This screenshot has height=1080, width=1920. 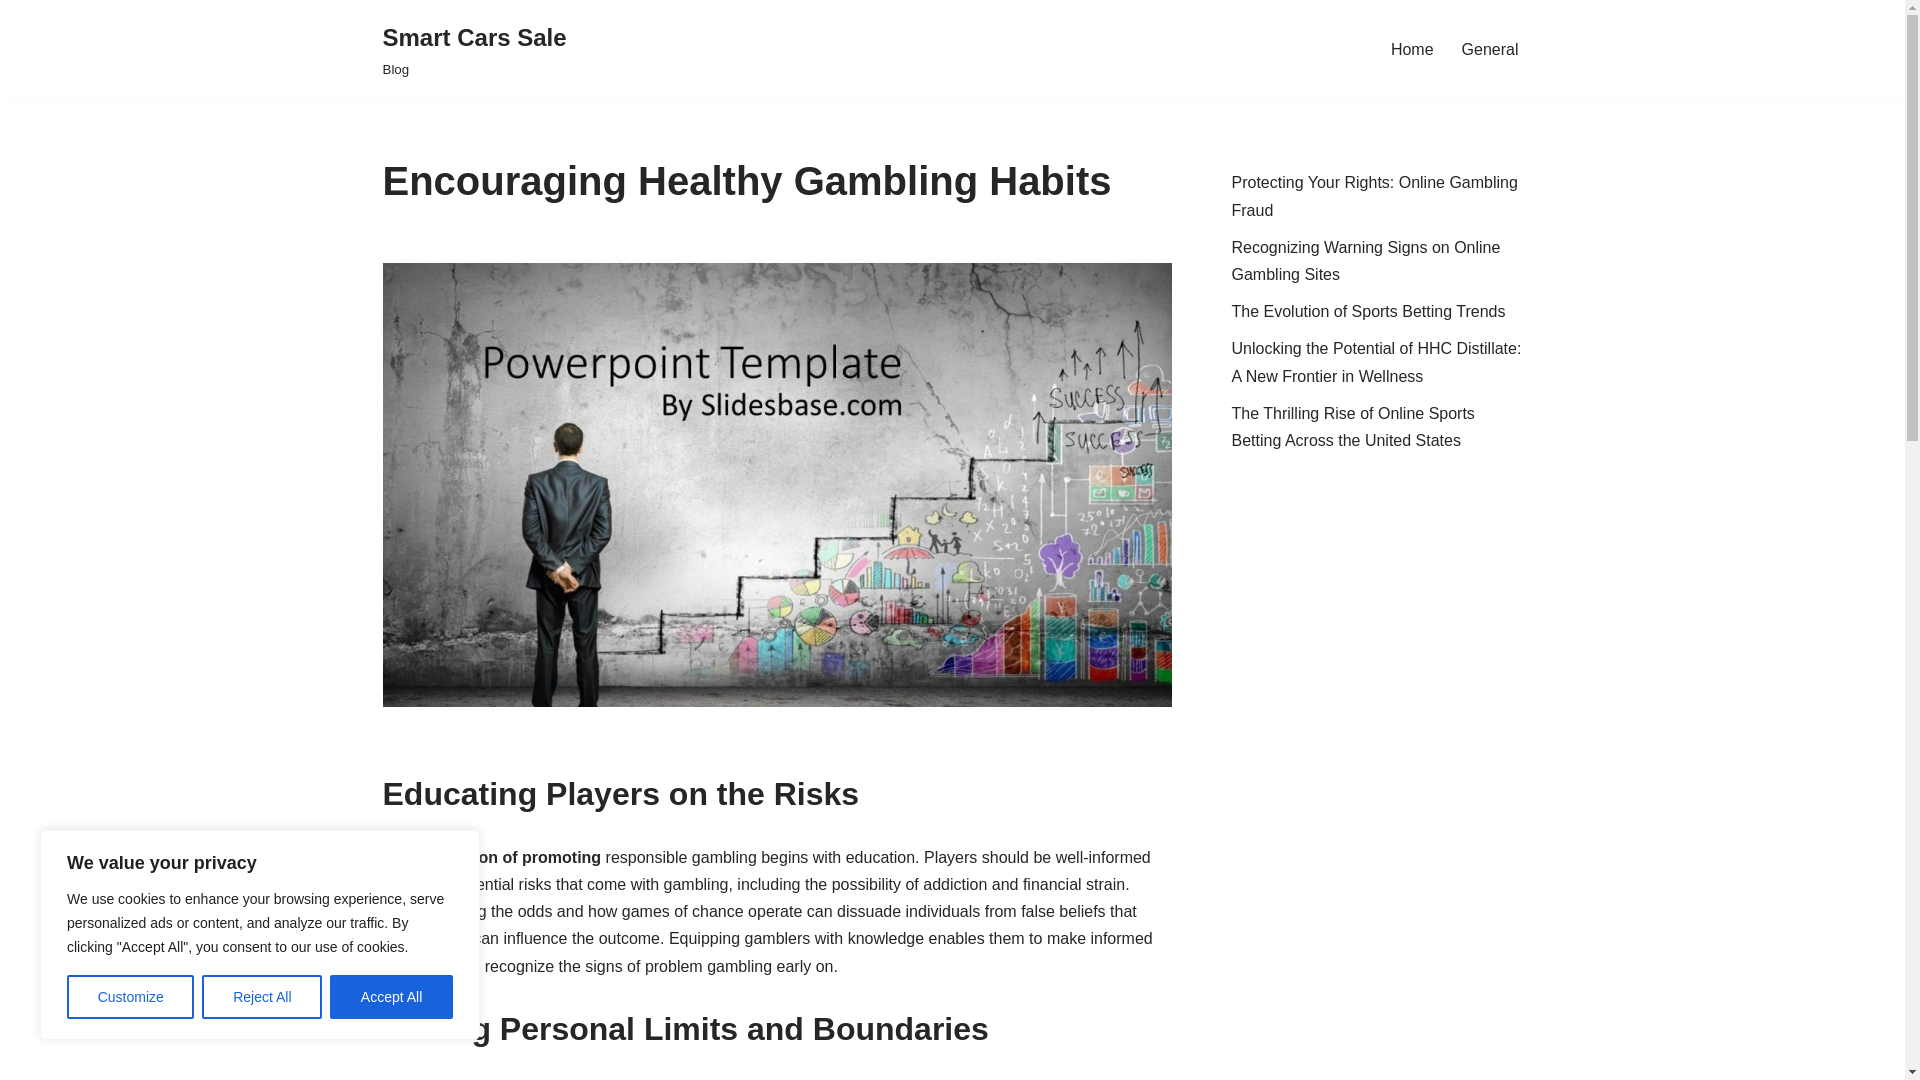 What do you see at coordinates (15, 42) in the screenshot?
I see `Recognizing Warning Signs on Online Gambling Sites` at bounding box center [15, 42].